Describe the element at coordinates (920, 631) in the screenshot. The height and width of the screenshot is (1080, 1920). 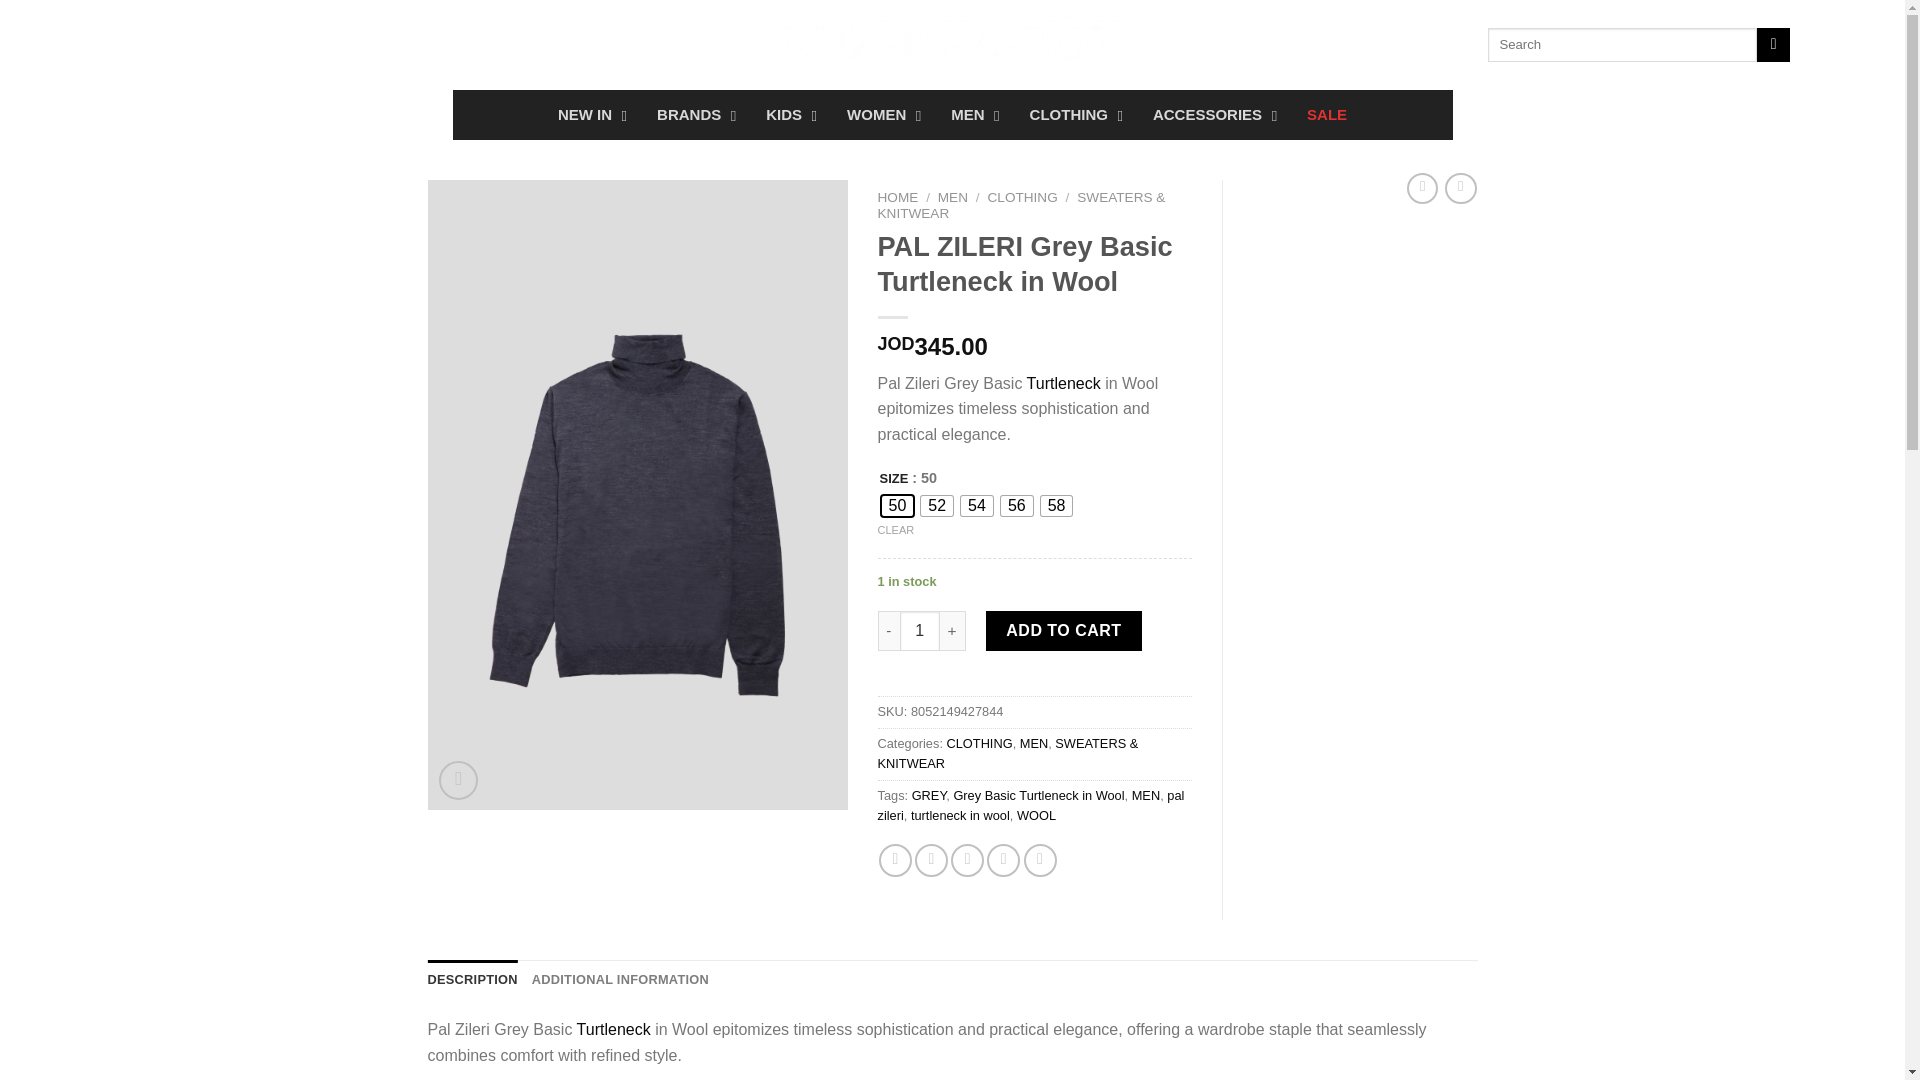
I see `Zoom` at that location.